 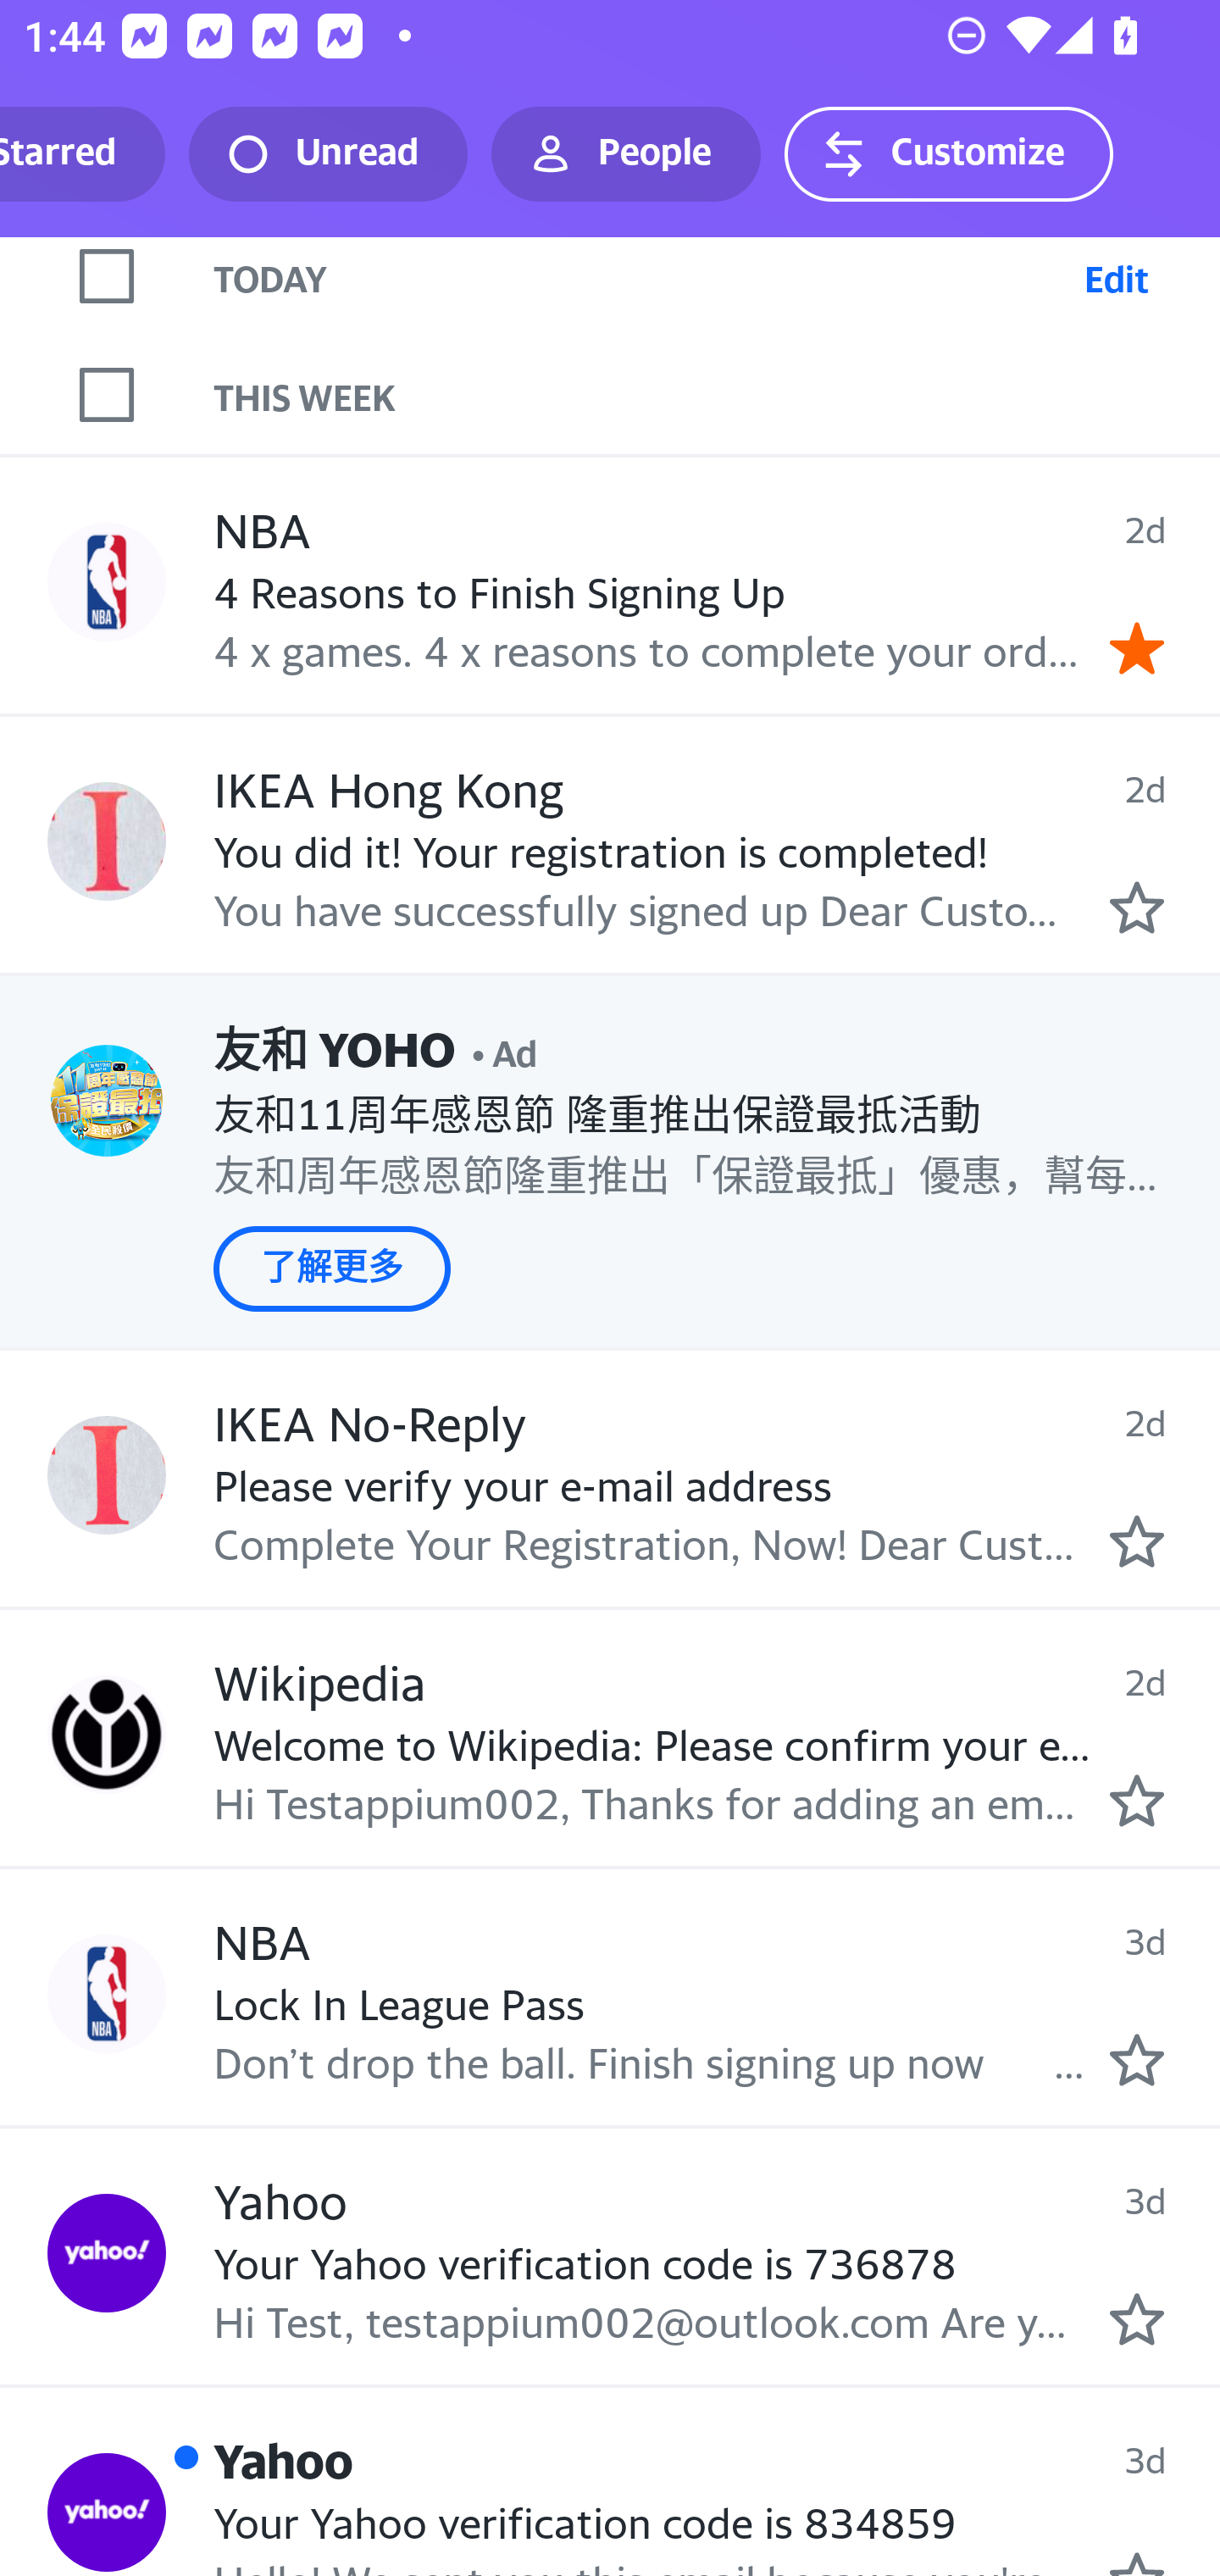 I want to click on People, so click(x=626, y=154).